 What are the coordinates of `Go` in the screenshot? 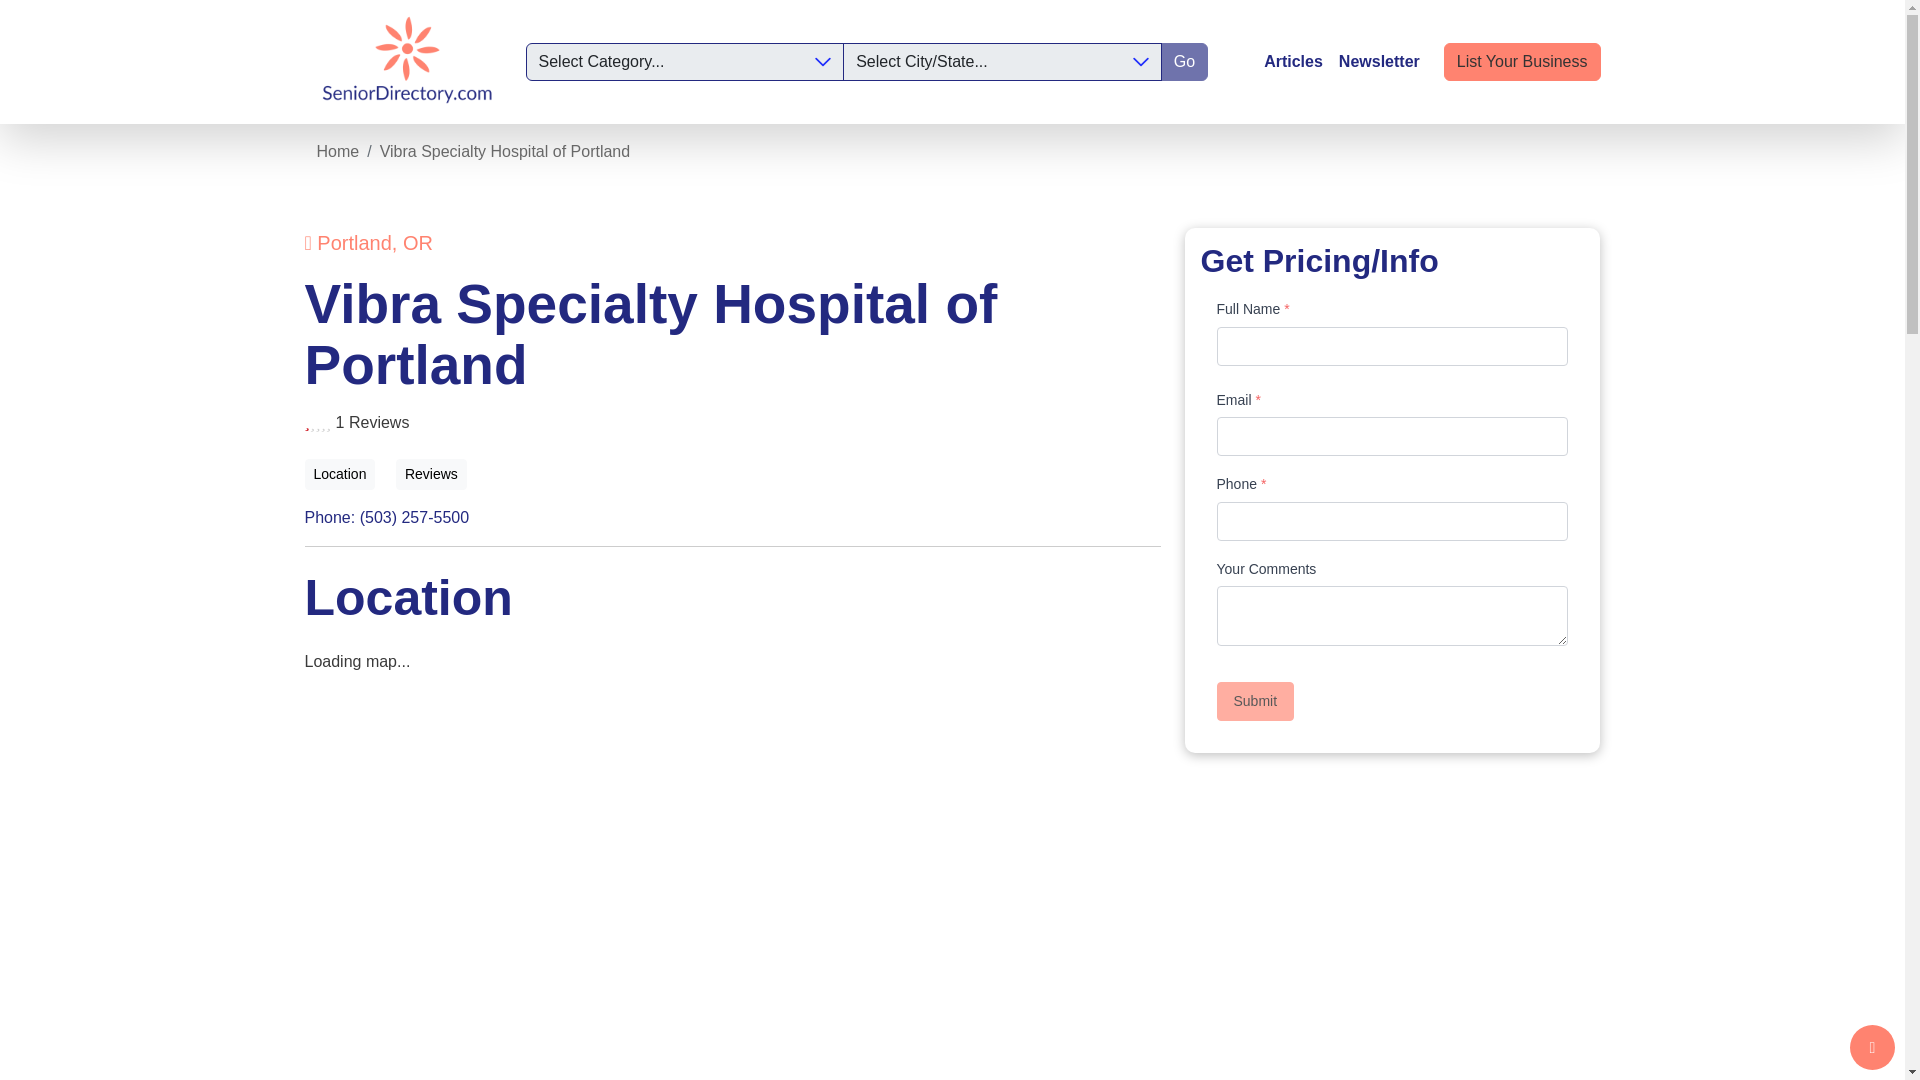 It's located at (1184, 62).